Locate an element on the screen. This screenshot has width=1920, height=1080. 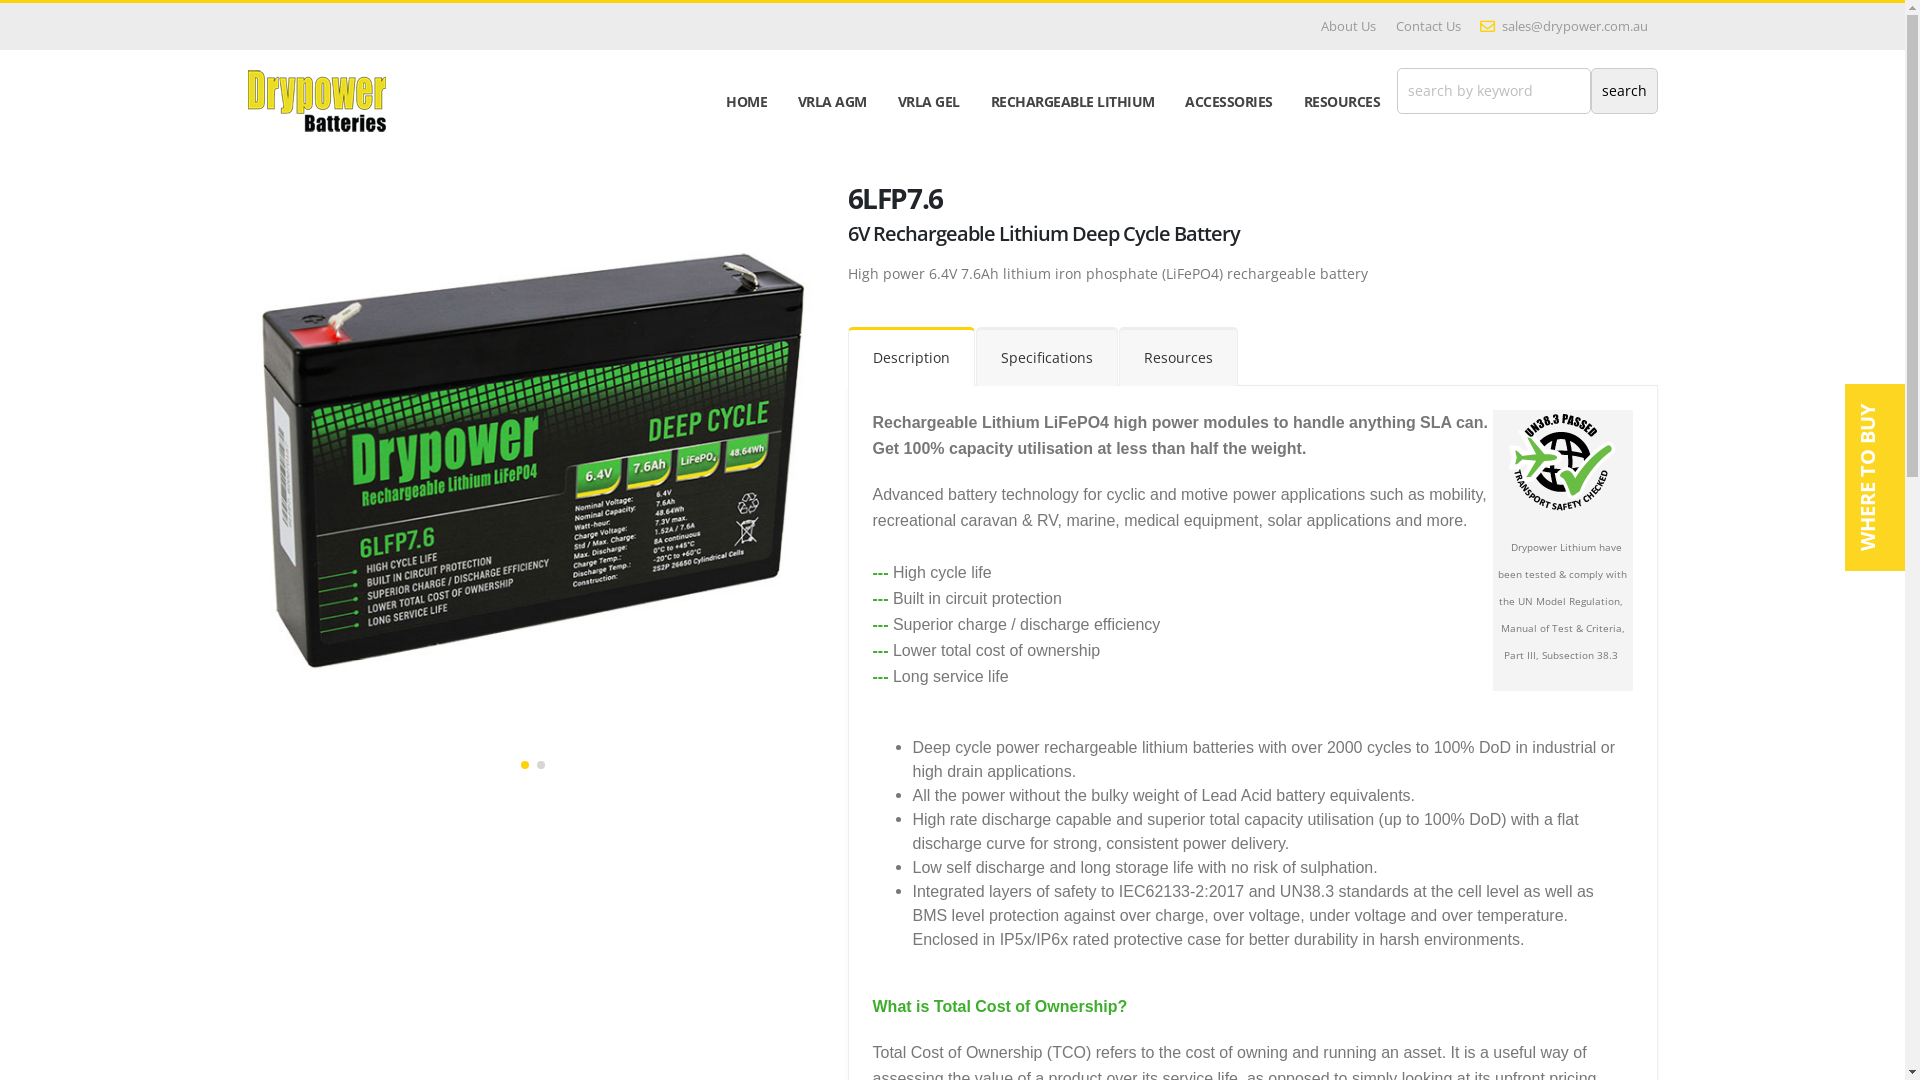
HOME is located at coordinates (747, 102).